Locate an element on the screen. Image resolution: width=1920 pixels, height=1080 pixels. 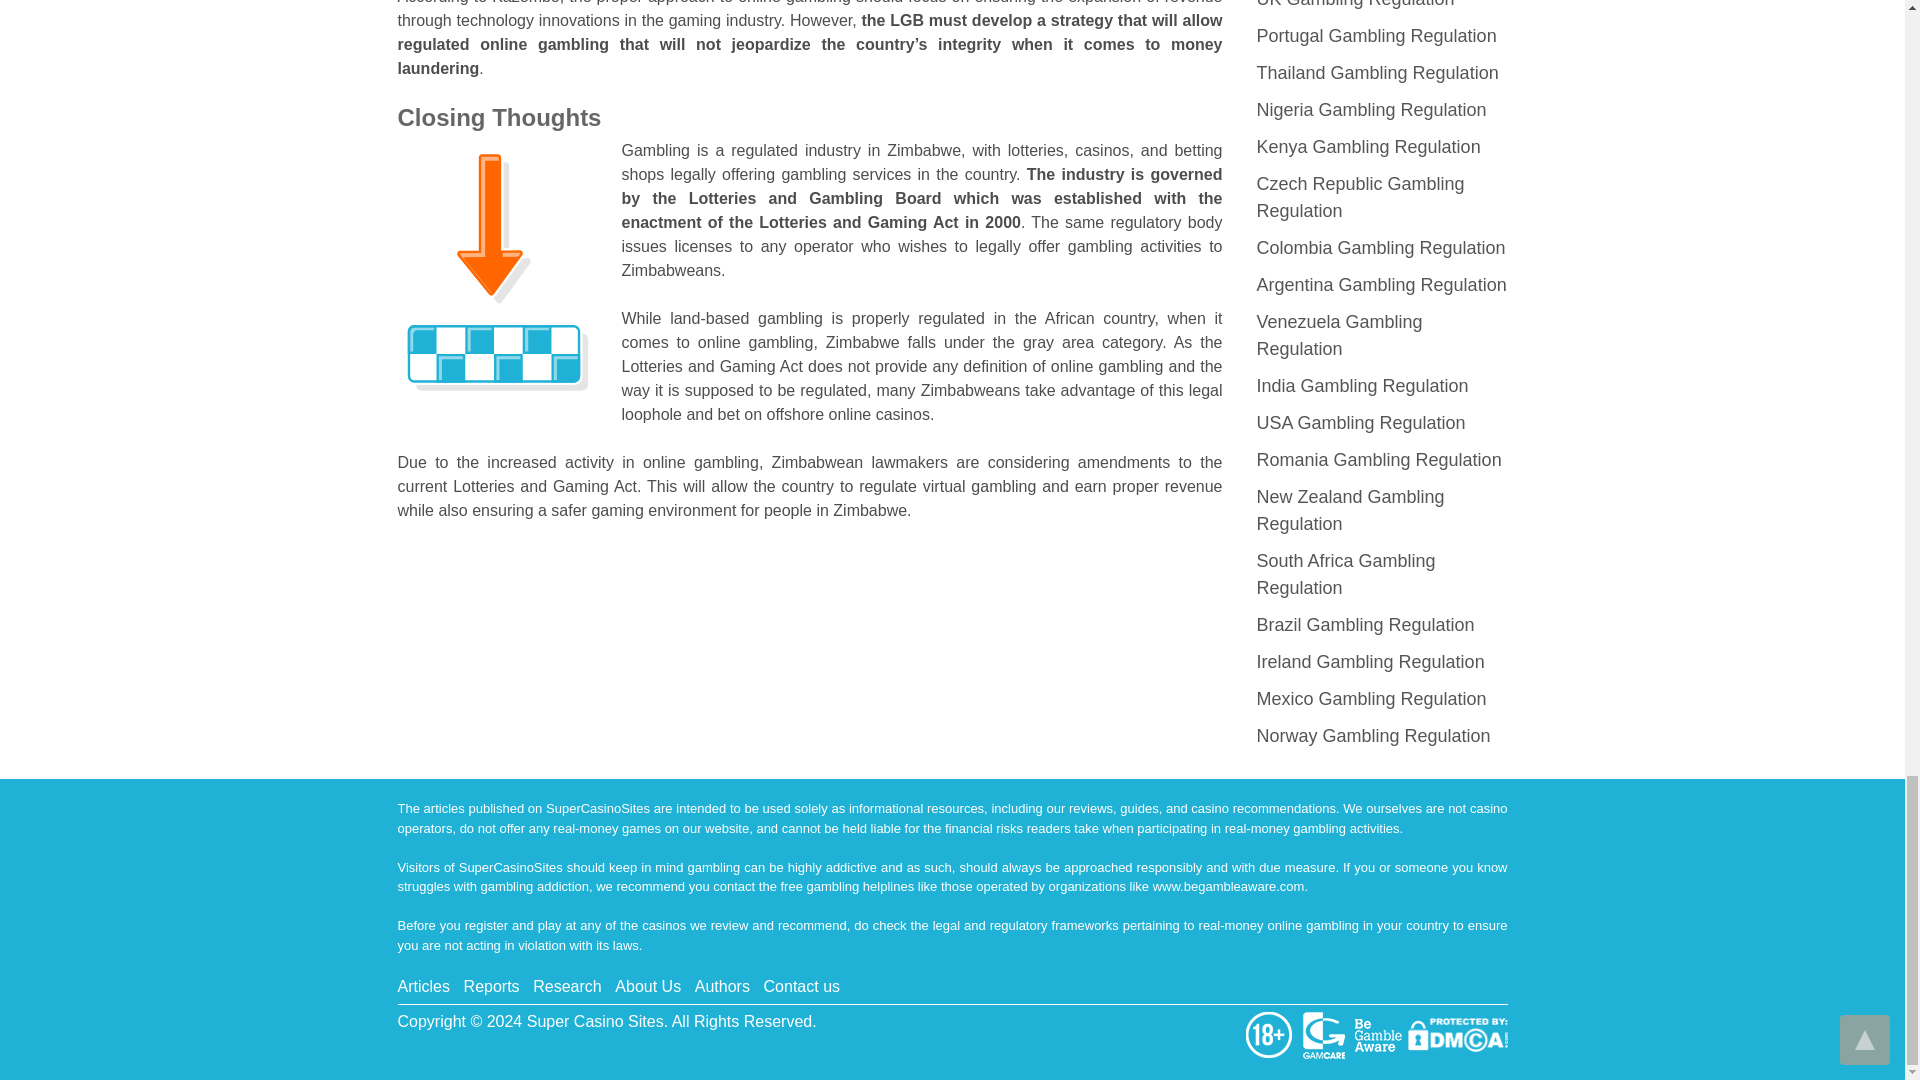
Gam Care is located at coordinates (1326, 1033).